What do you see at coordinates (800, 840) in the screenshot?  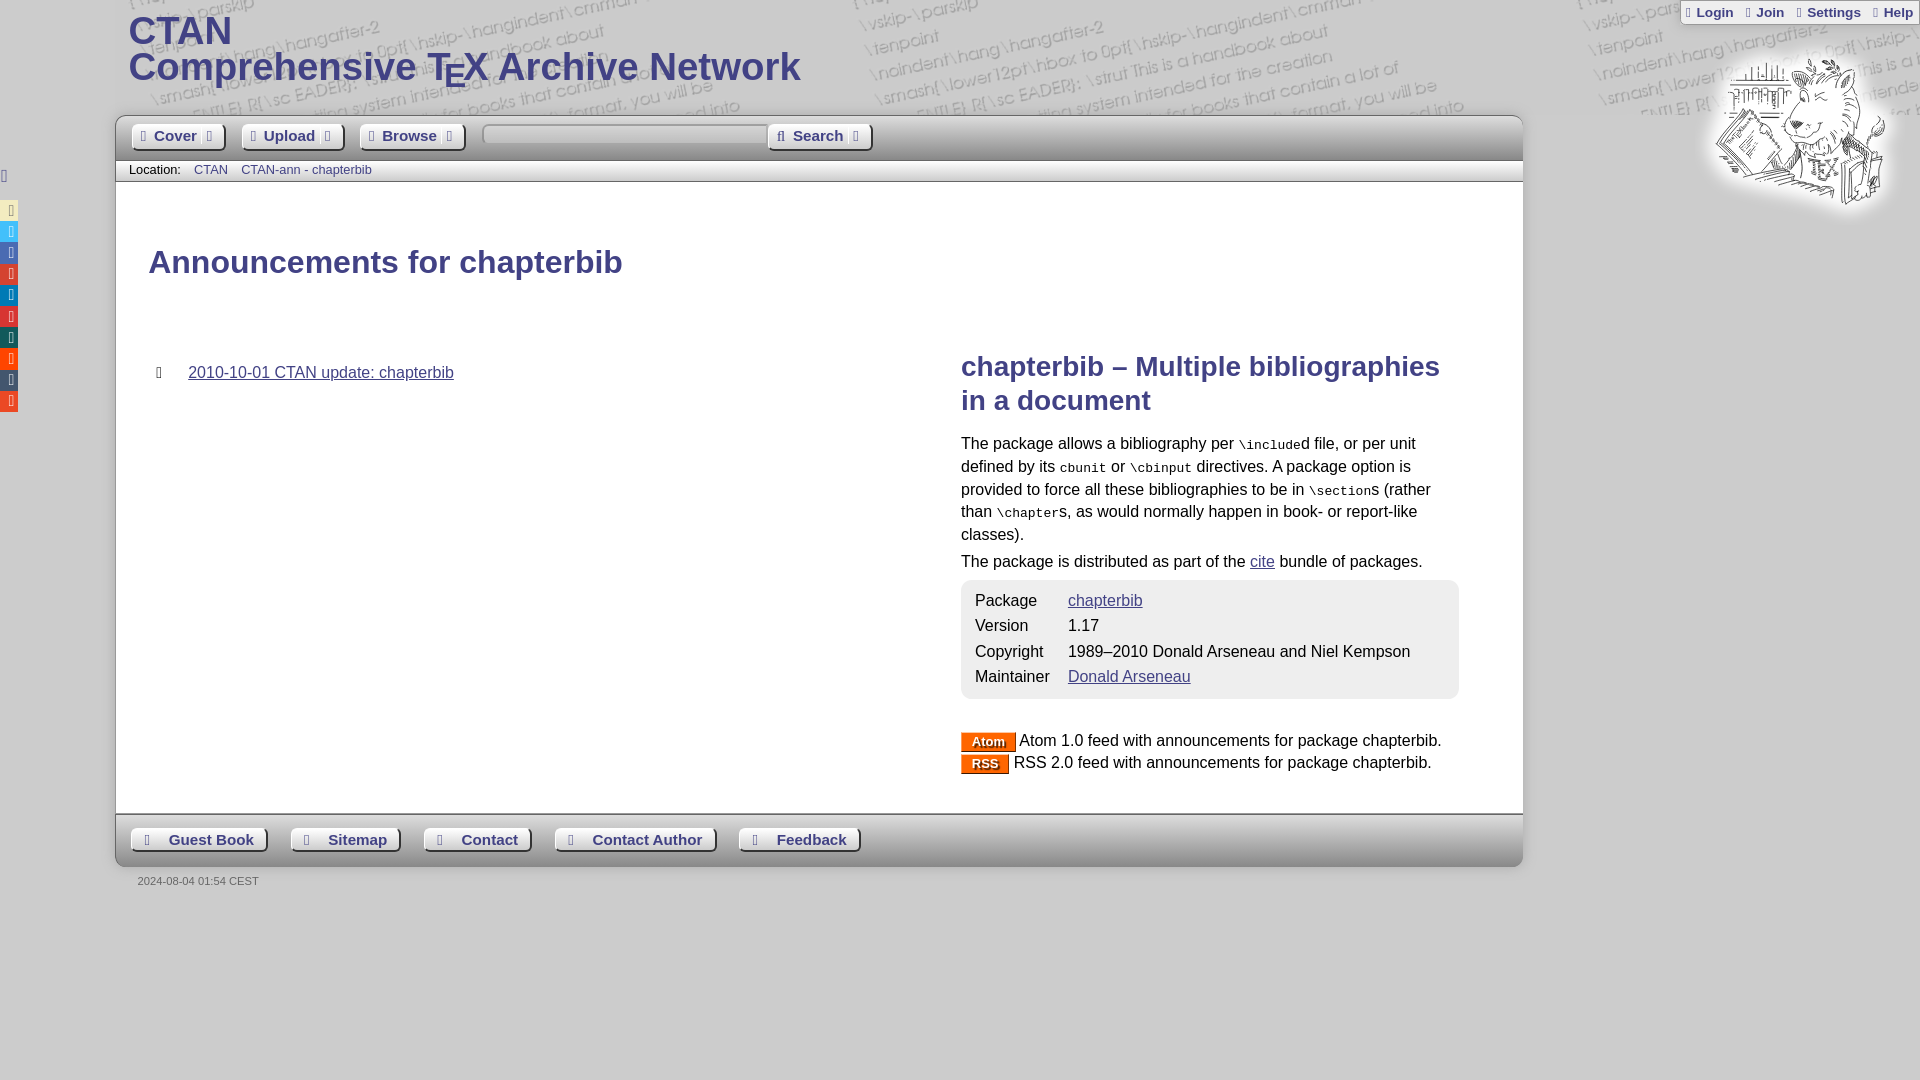 I see `Send feedback on the current web page to the Web masters` at bounding box center [800, 840].